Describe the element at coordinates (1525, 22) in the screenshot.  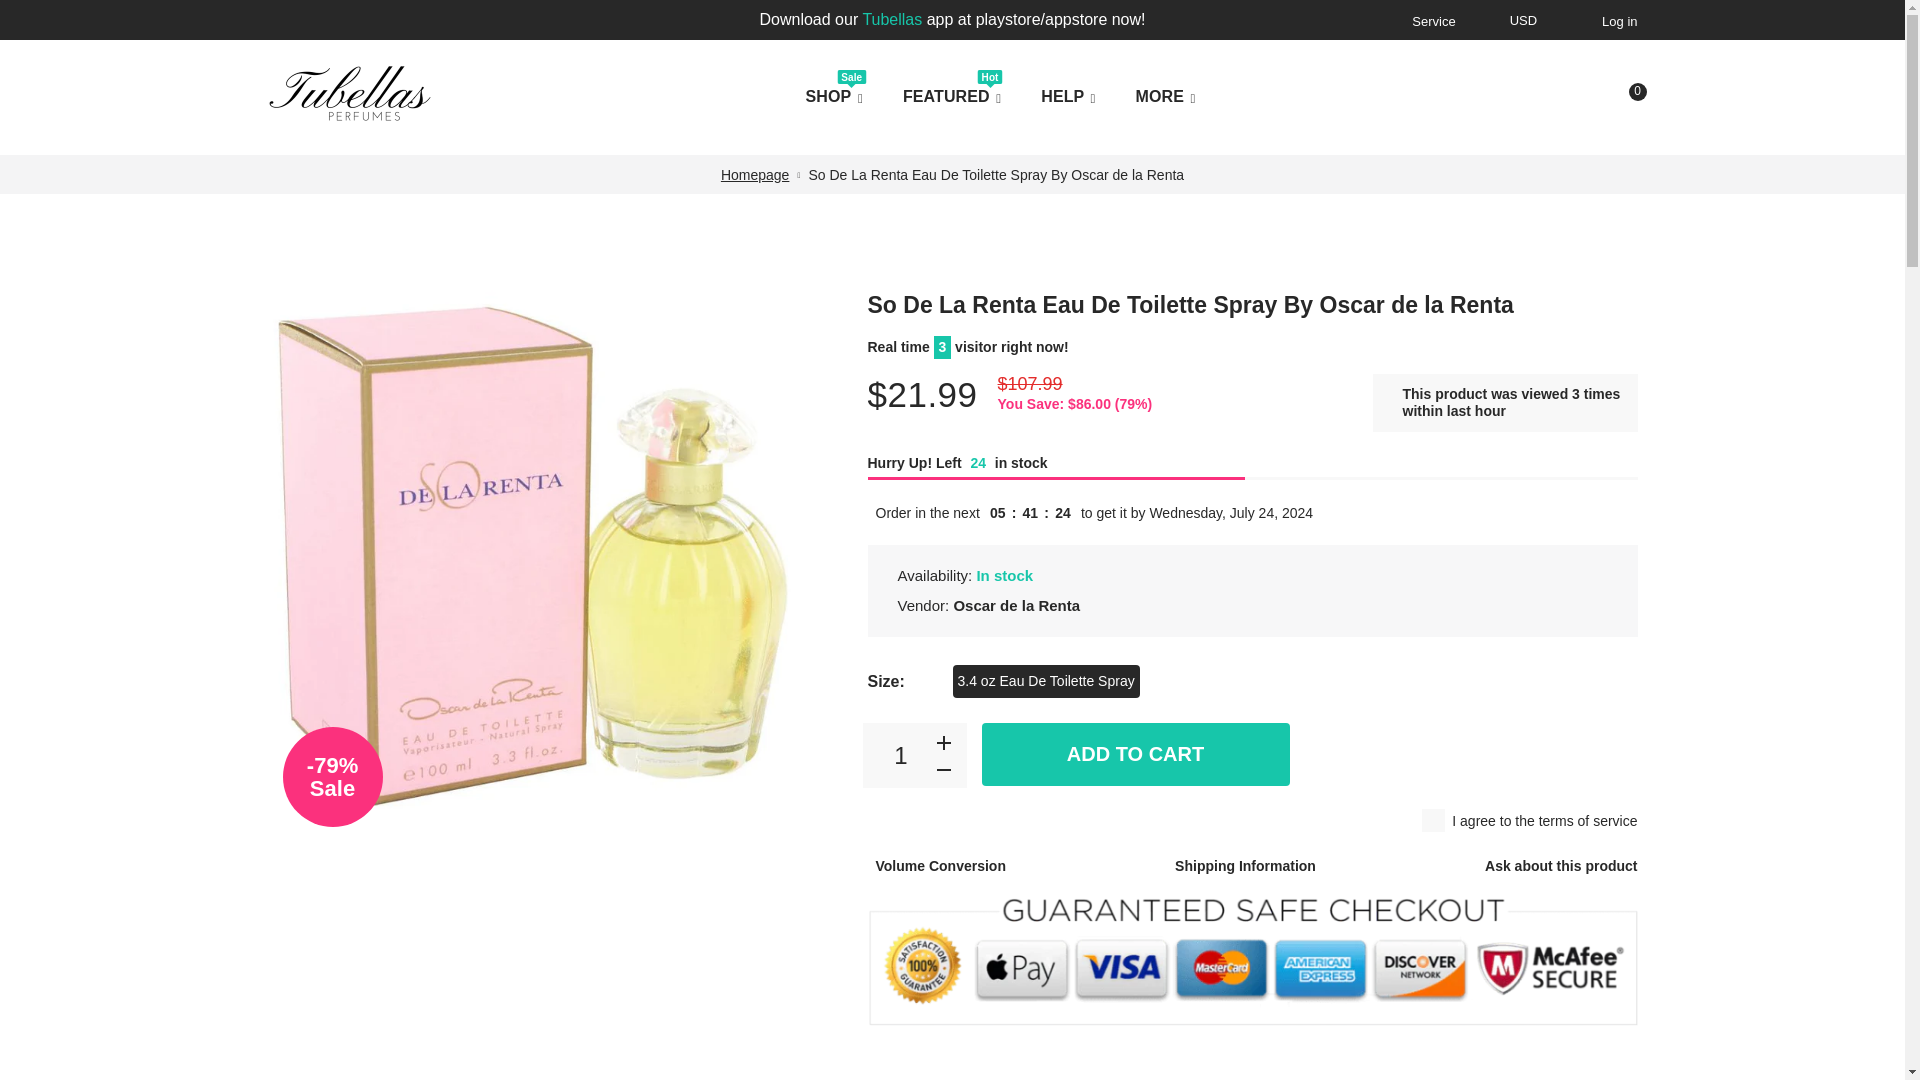
I see `USD` at that location.